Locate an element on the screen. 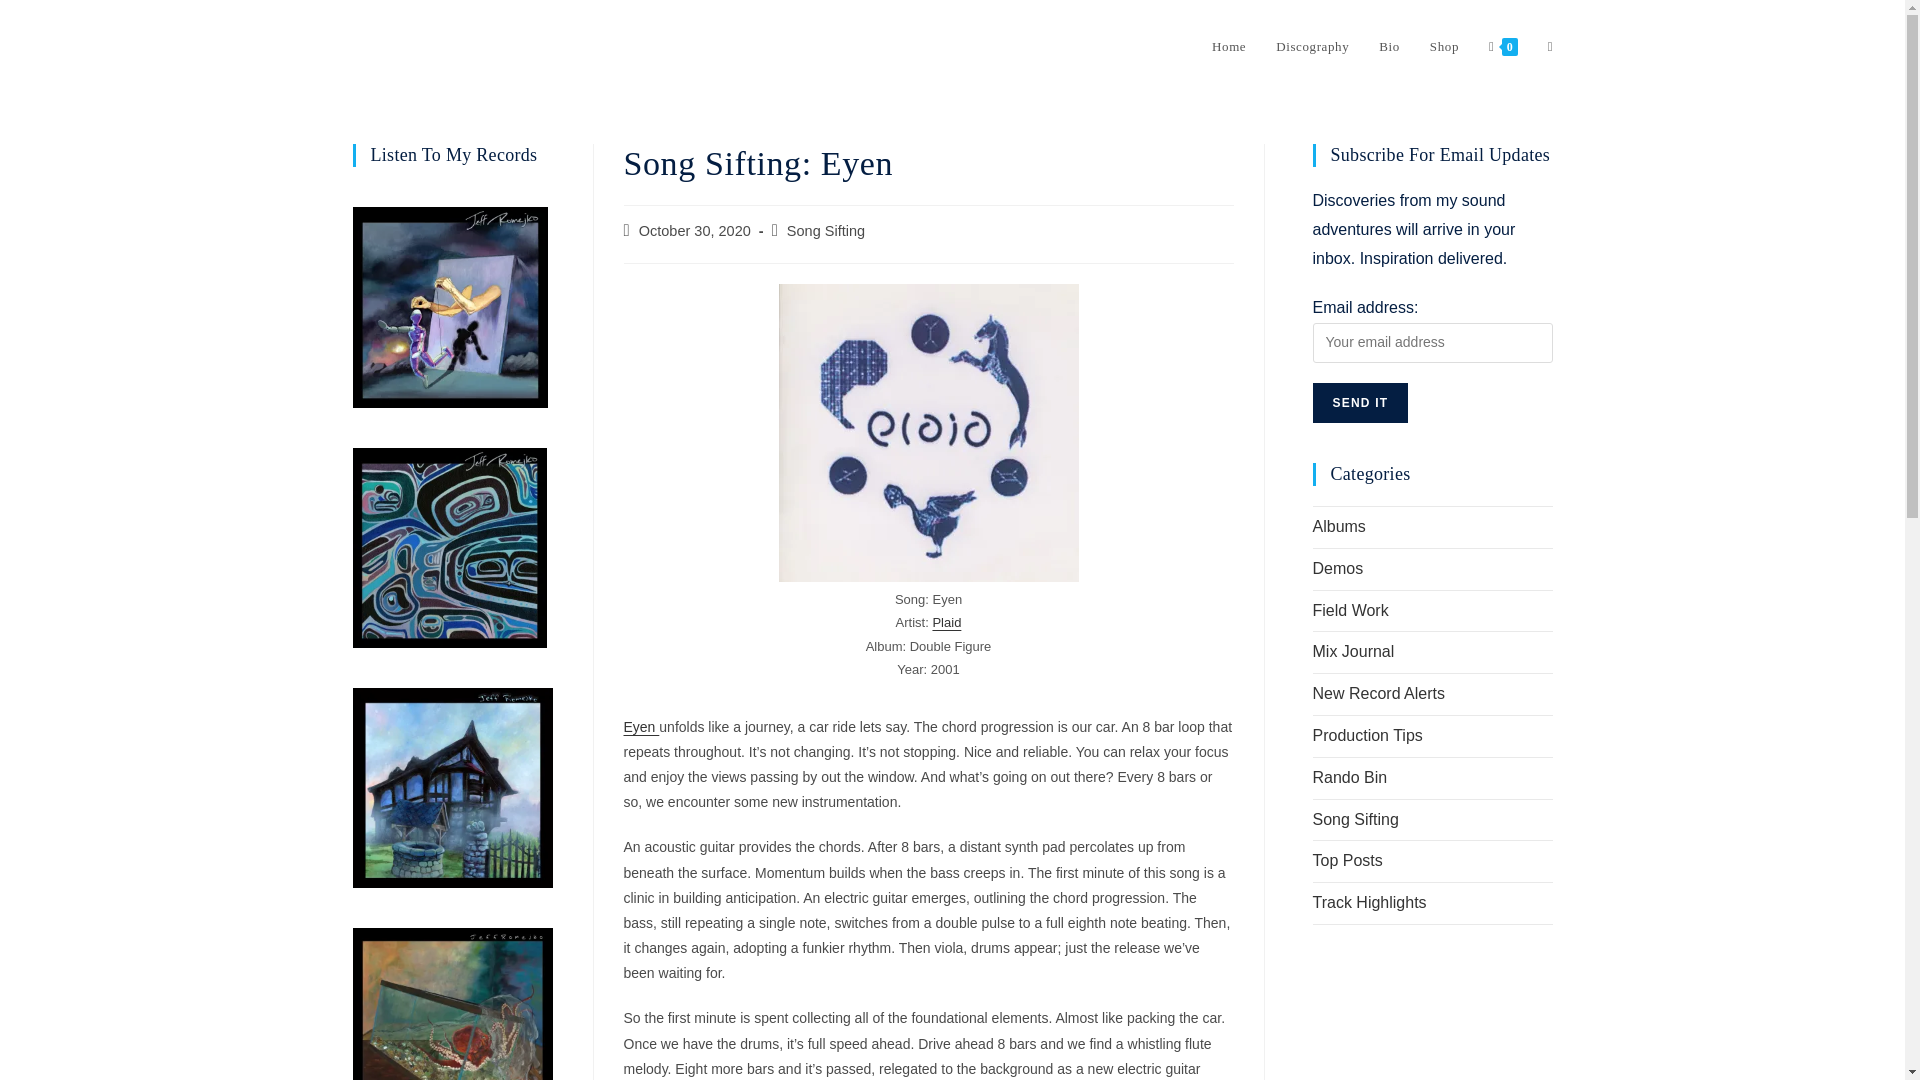 This screenshot has height=1080, width=1920. Eyen is located at coordinates (642, 727).